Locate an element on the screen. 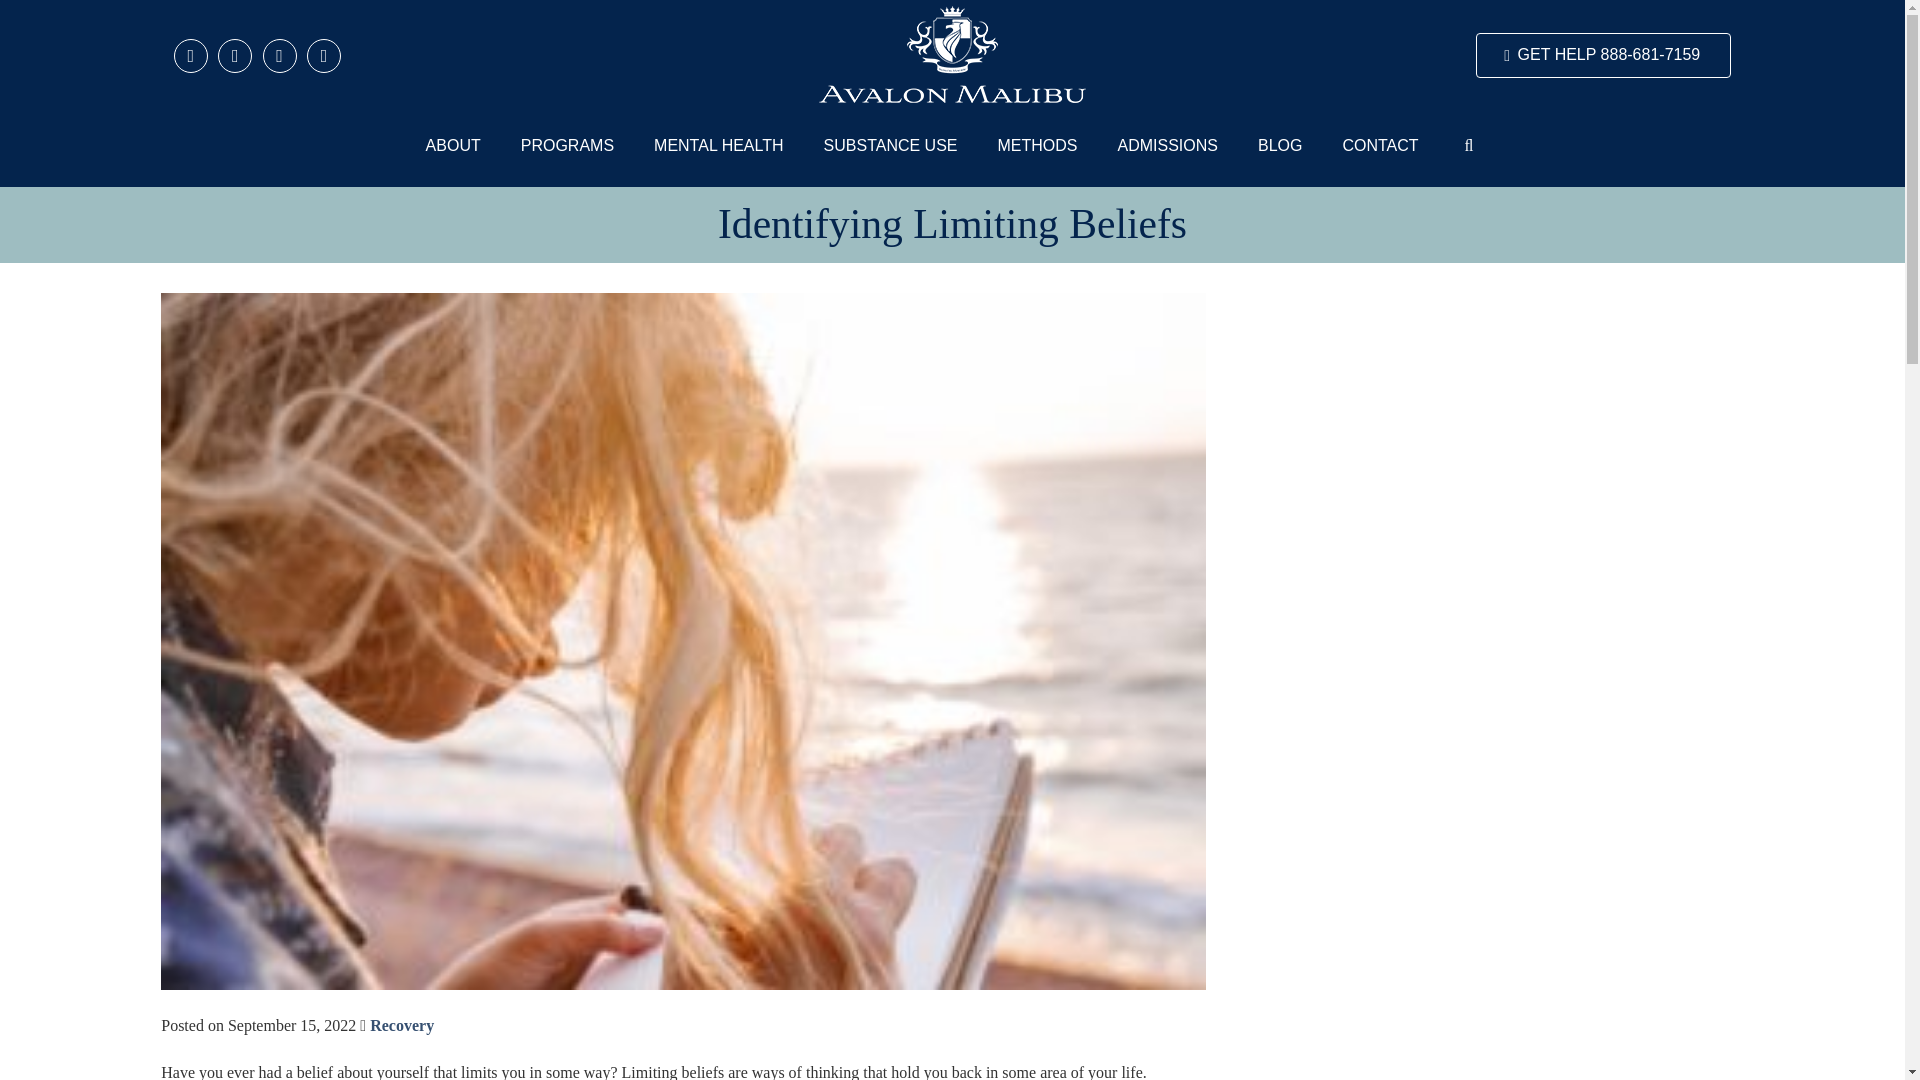 This screenshot has width=1920, height=1080. facebook is located at coordinates (285, 56).